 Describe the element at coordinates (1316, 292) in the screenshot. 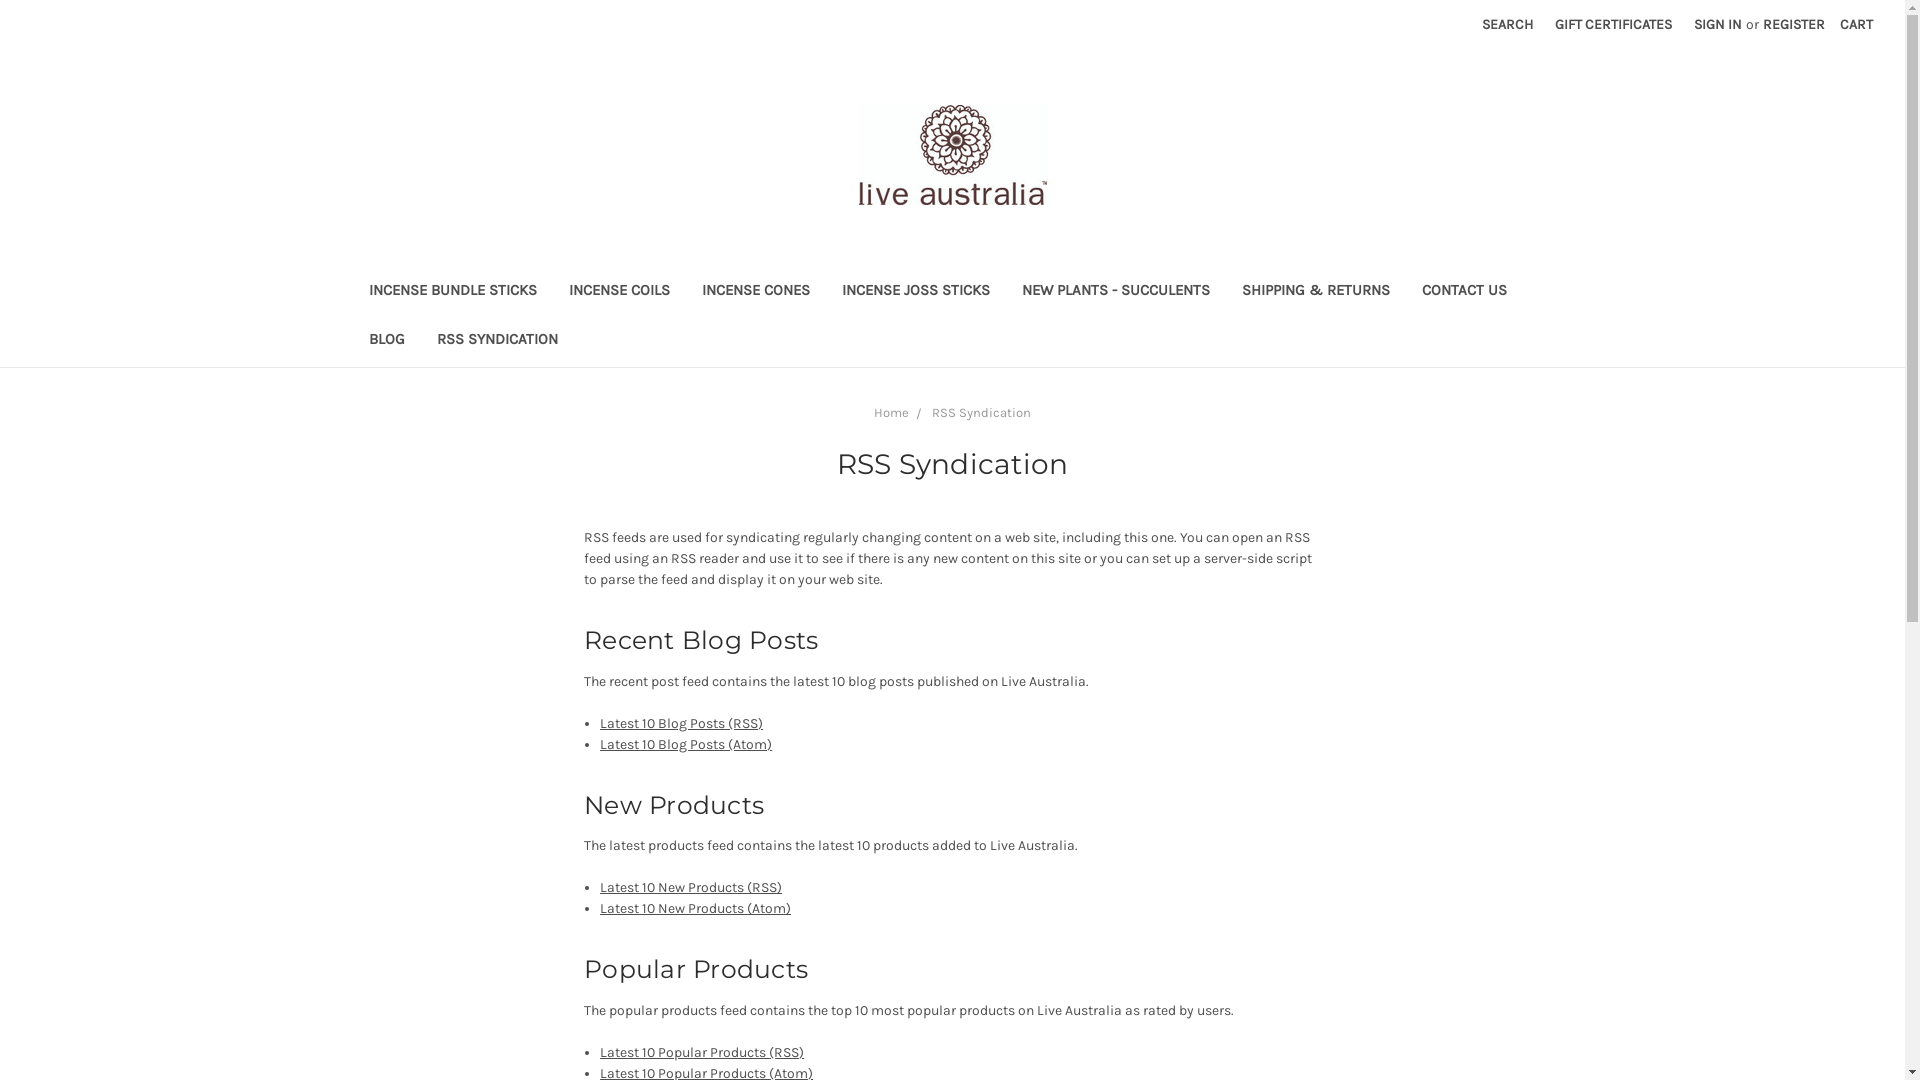

I see `SHIPPING & RETURNS` at that location.